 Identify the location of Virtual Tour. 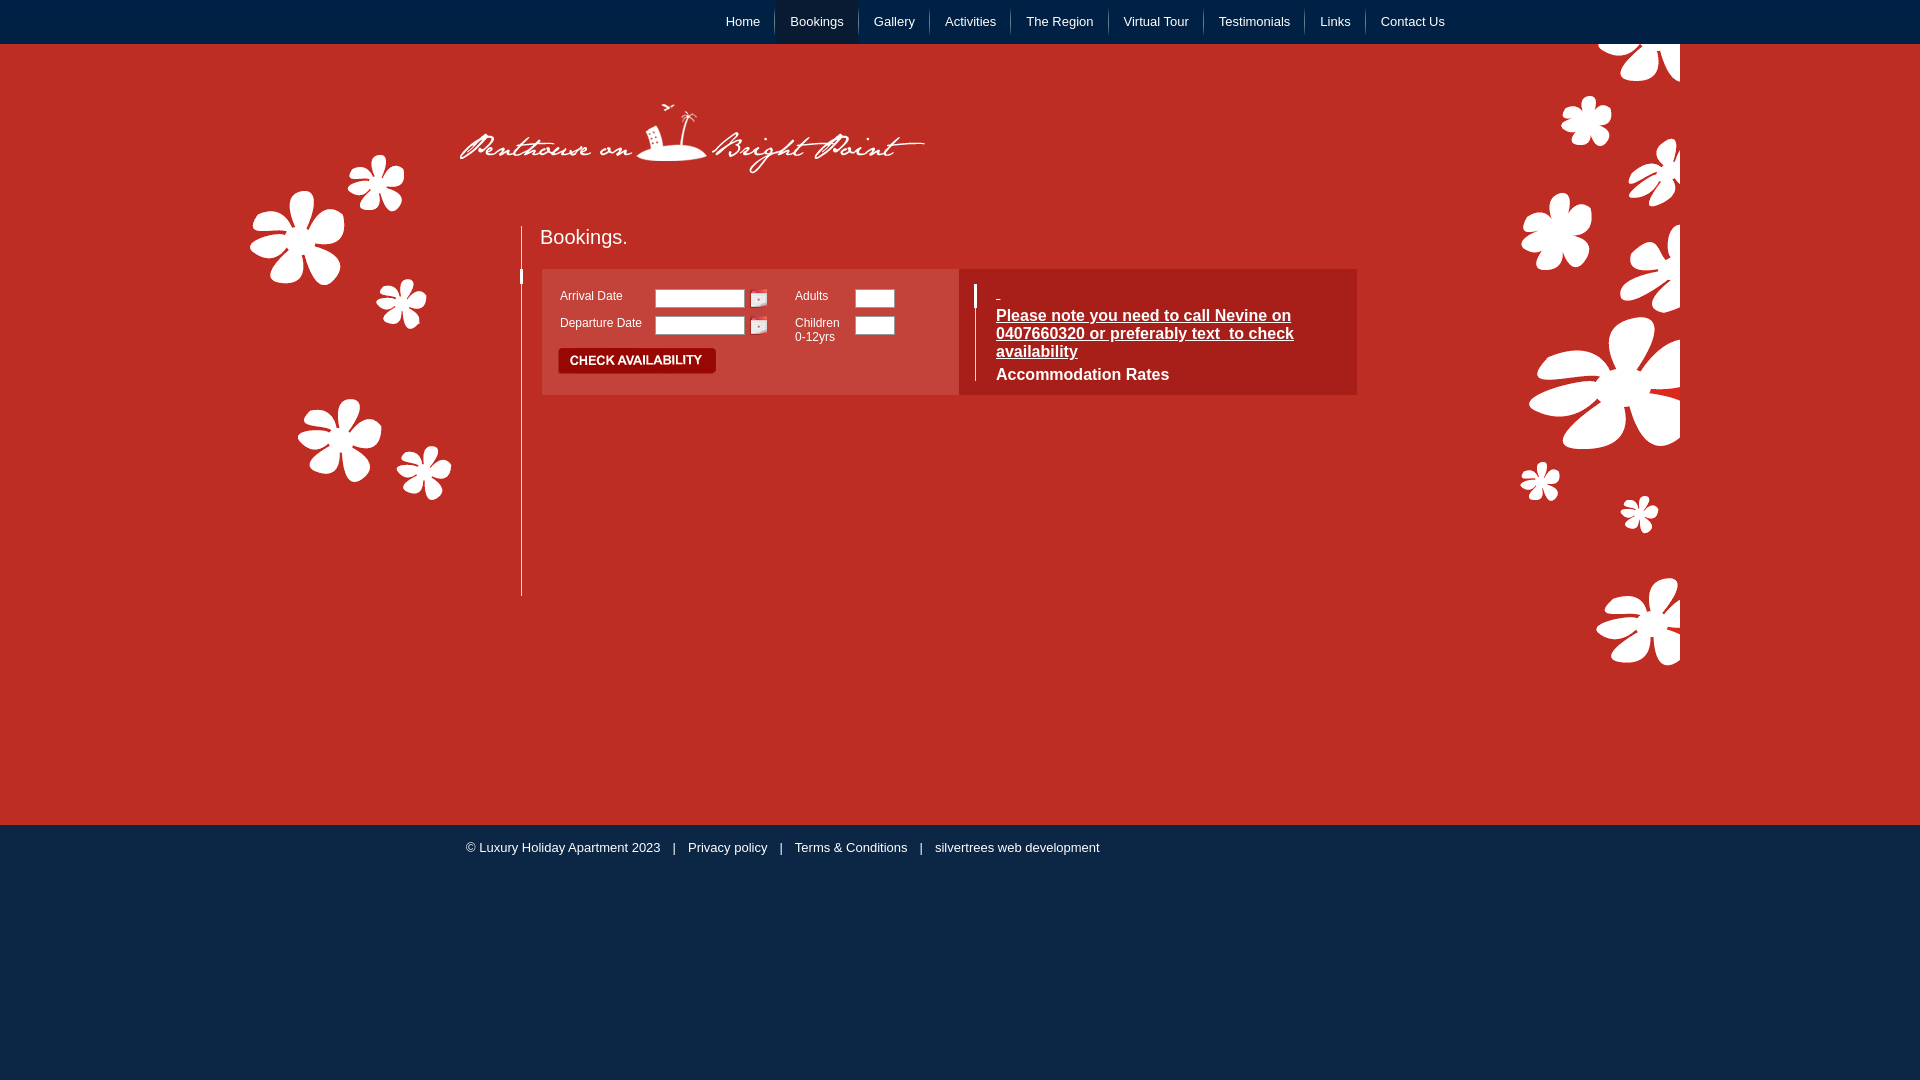
(1156, 22).